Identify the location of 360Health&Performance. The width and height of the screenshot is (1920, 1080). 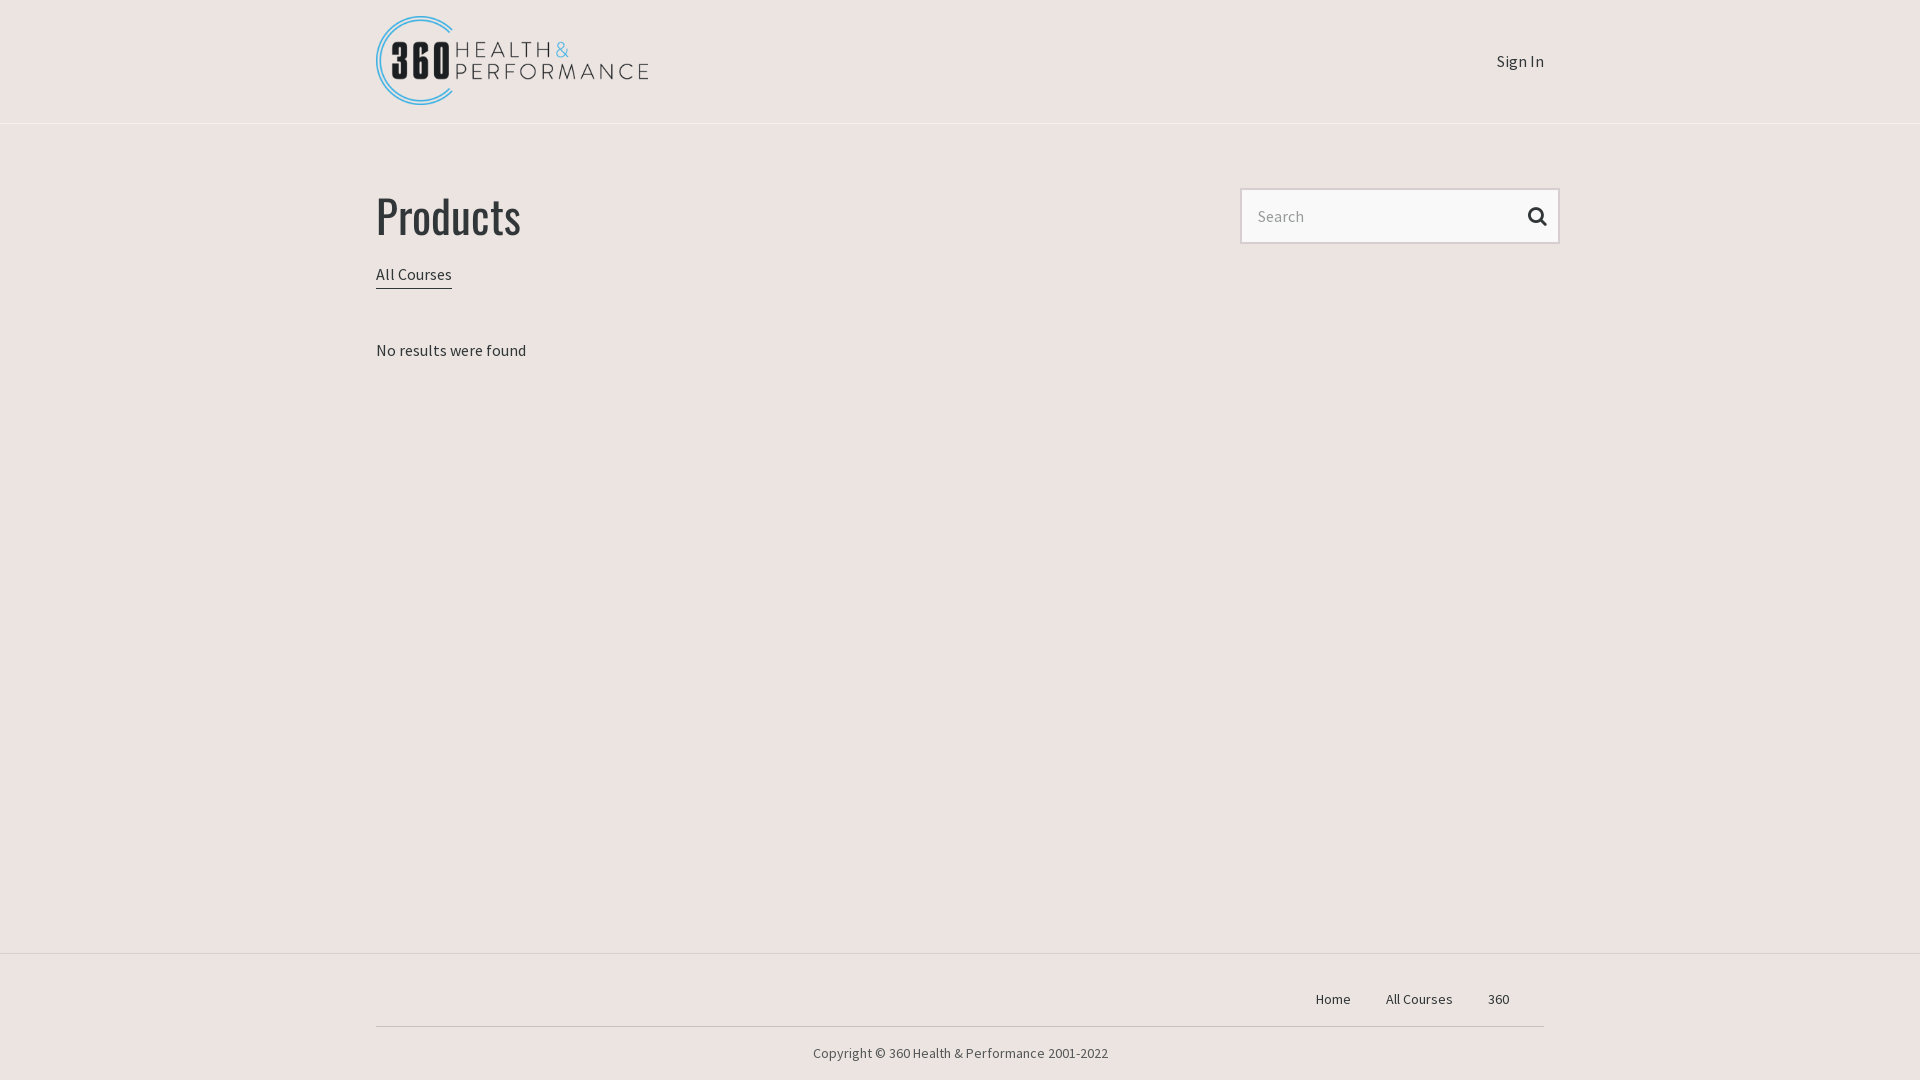
(512, 60).